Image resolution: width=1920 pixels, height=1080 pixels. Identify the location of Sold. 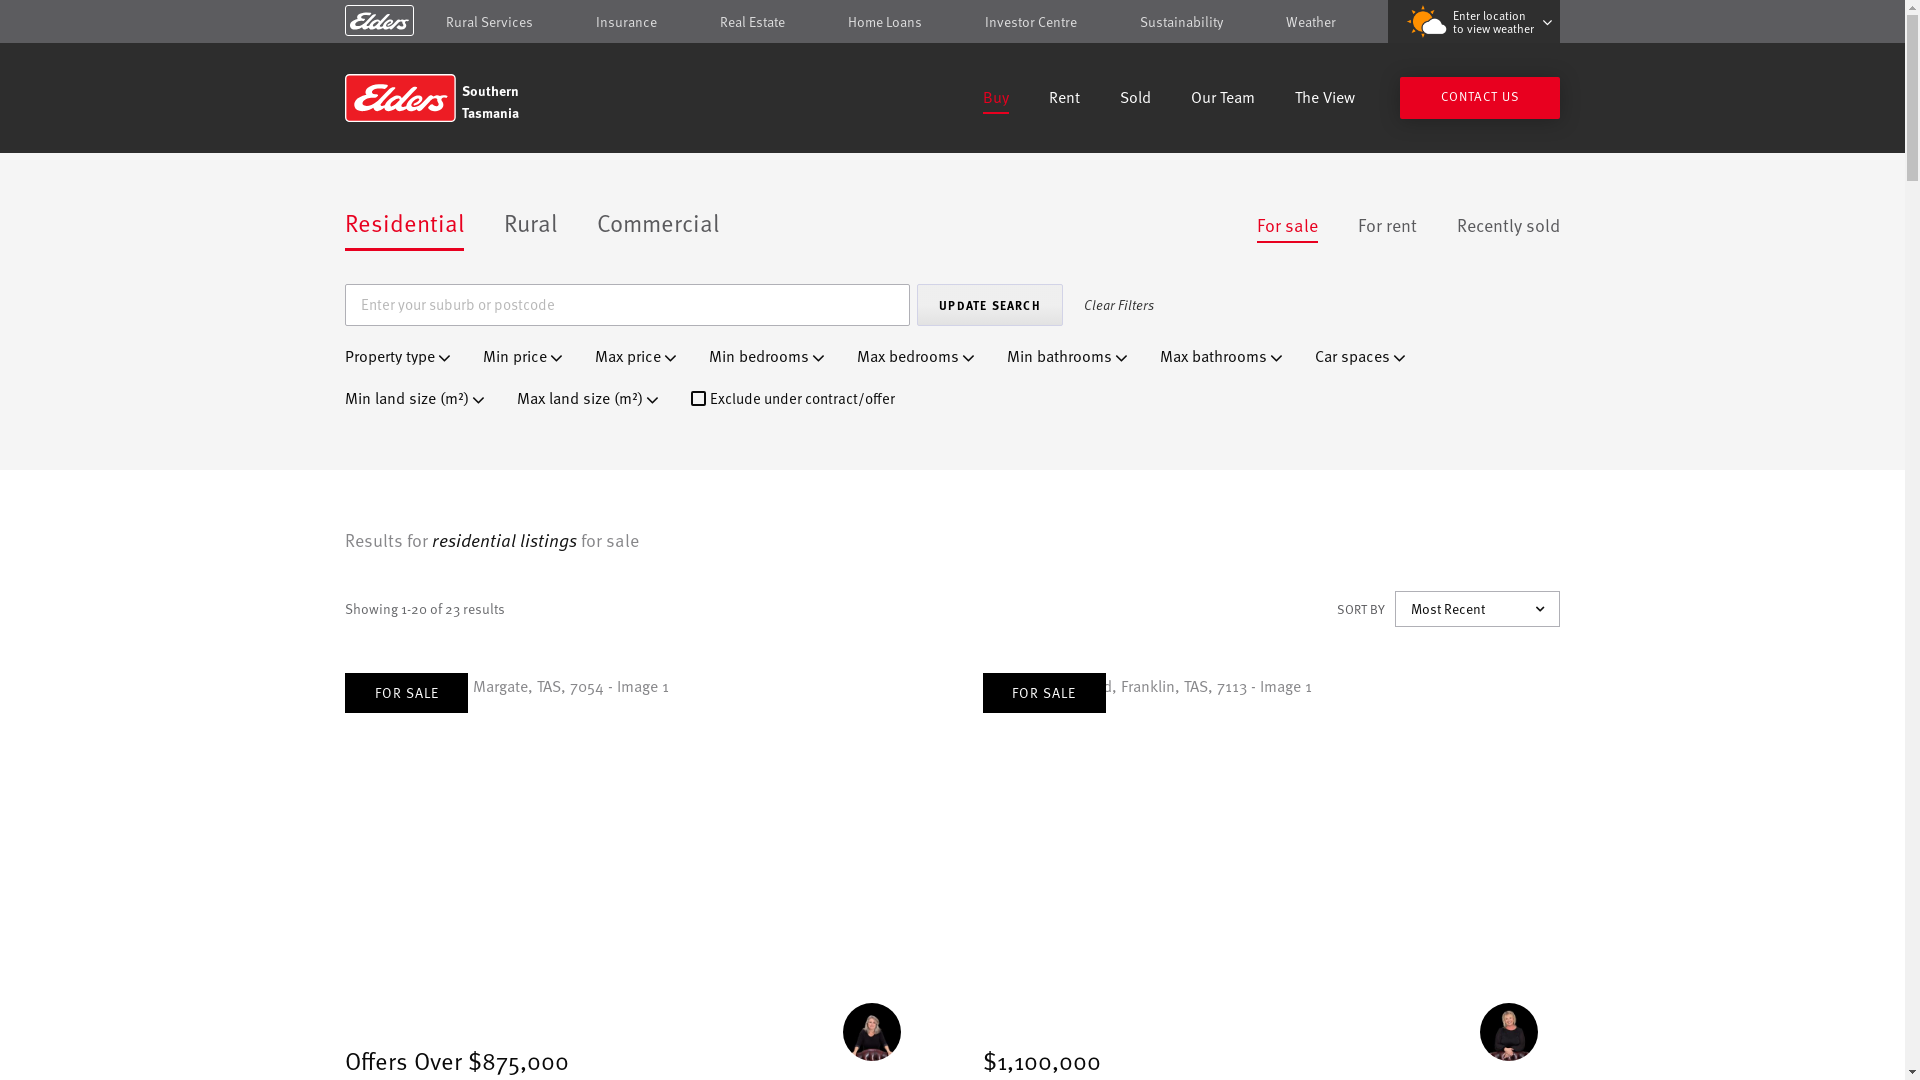
(1136, 100).